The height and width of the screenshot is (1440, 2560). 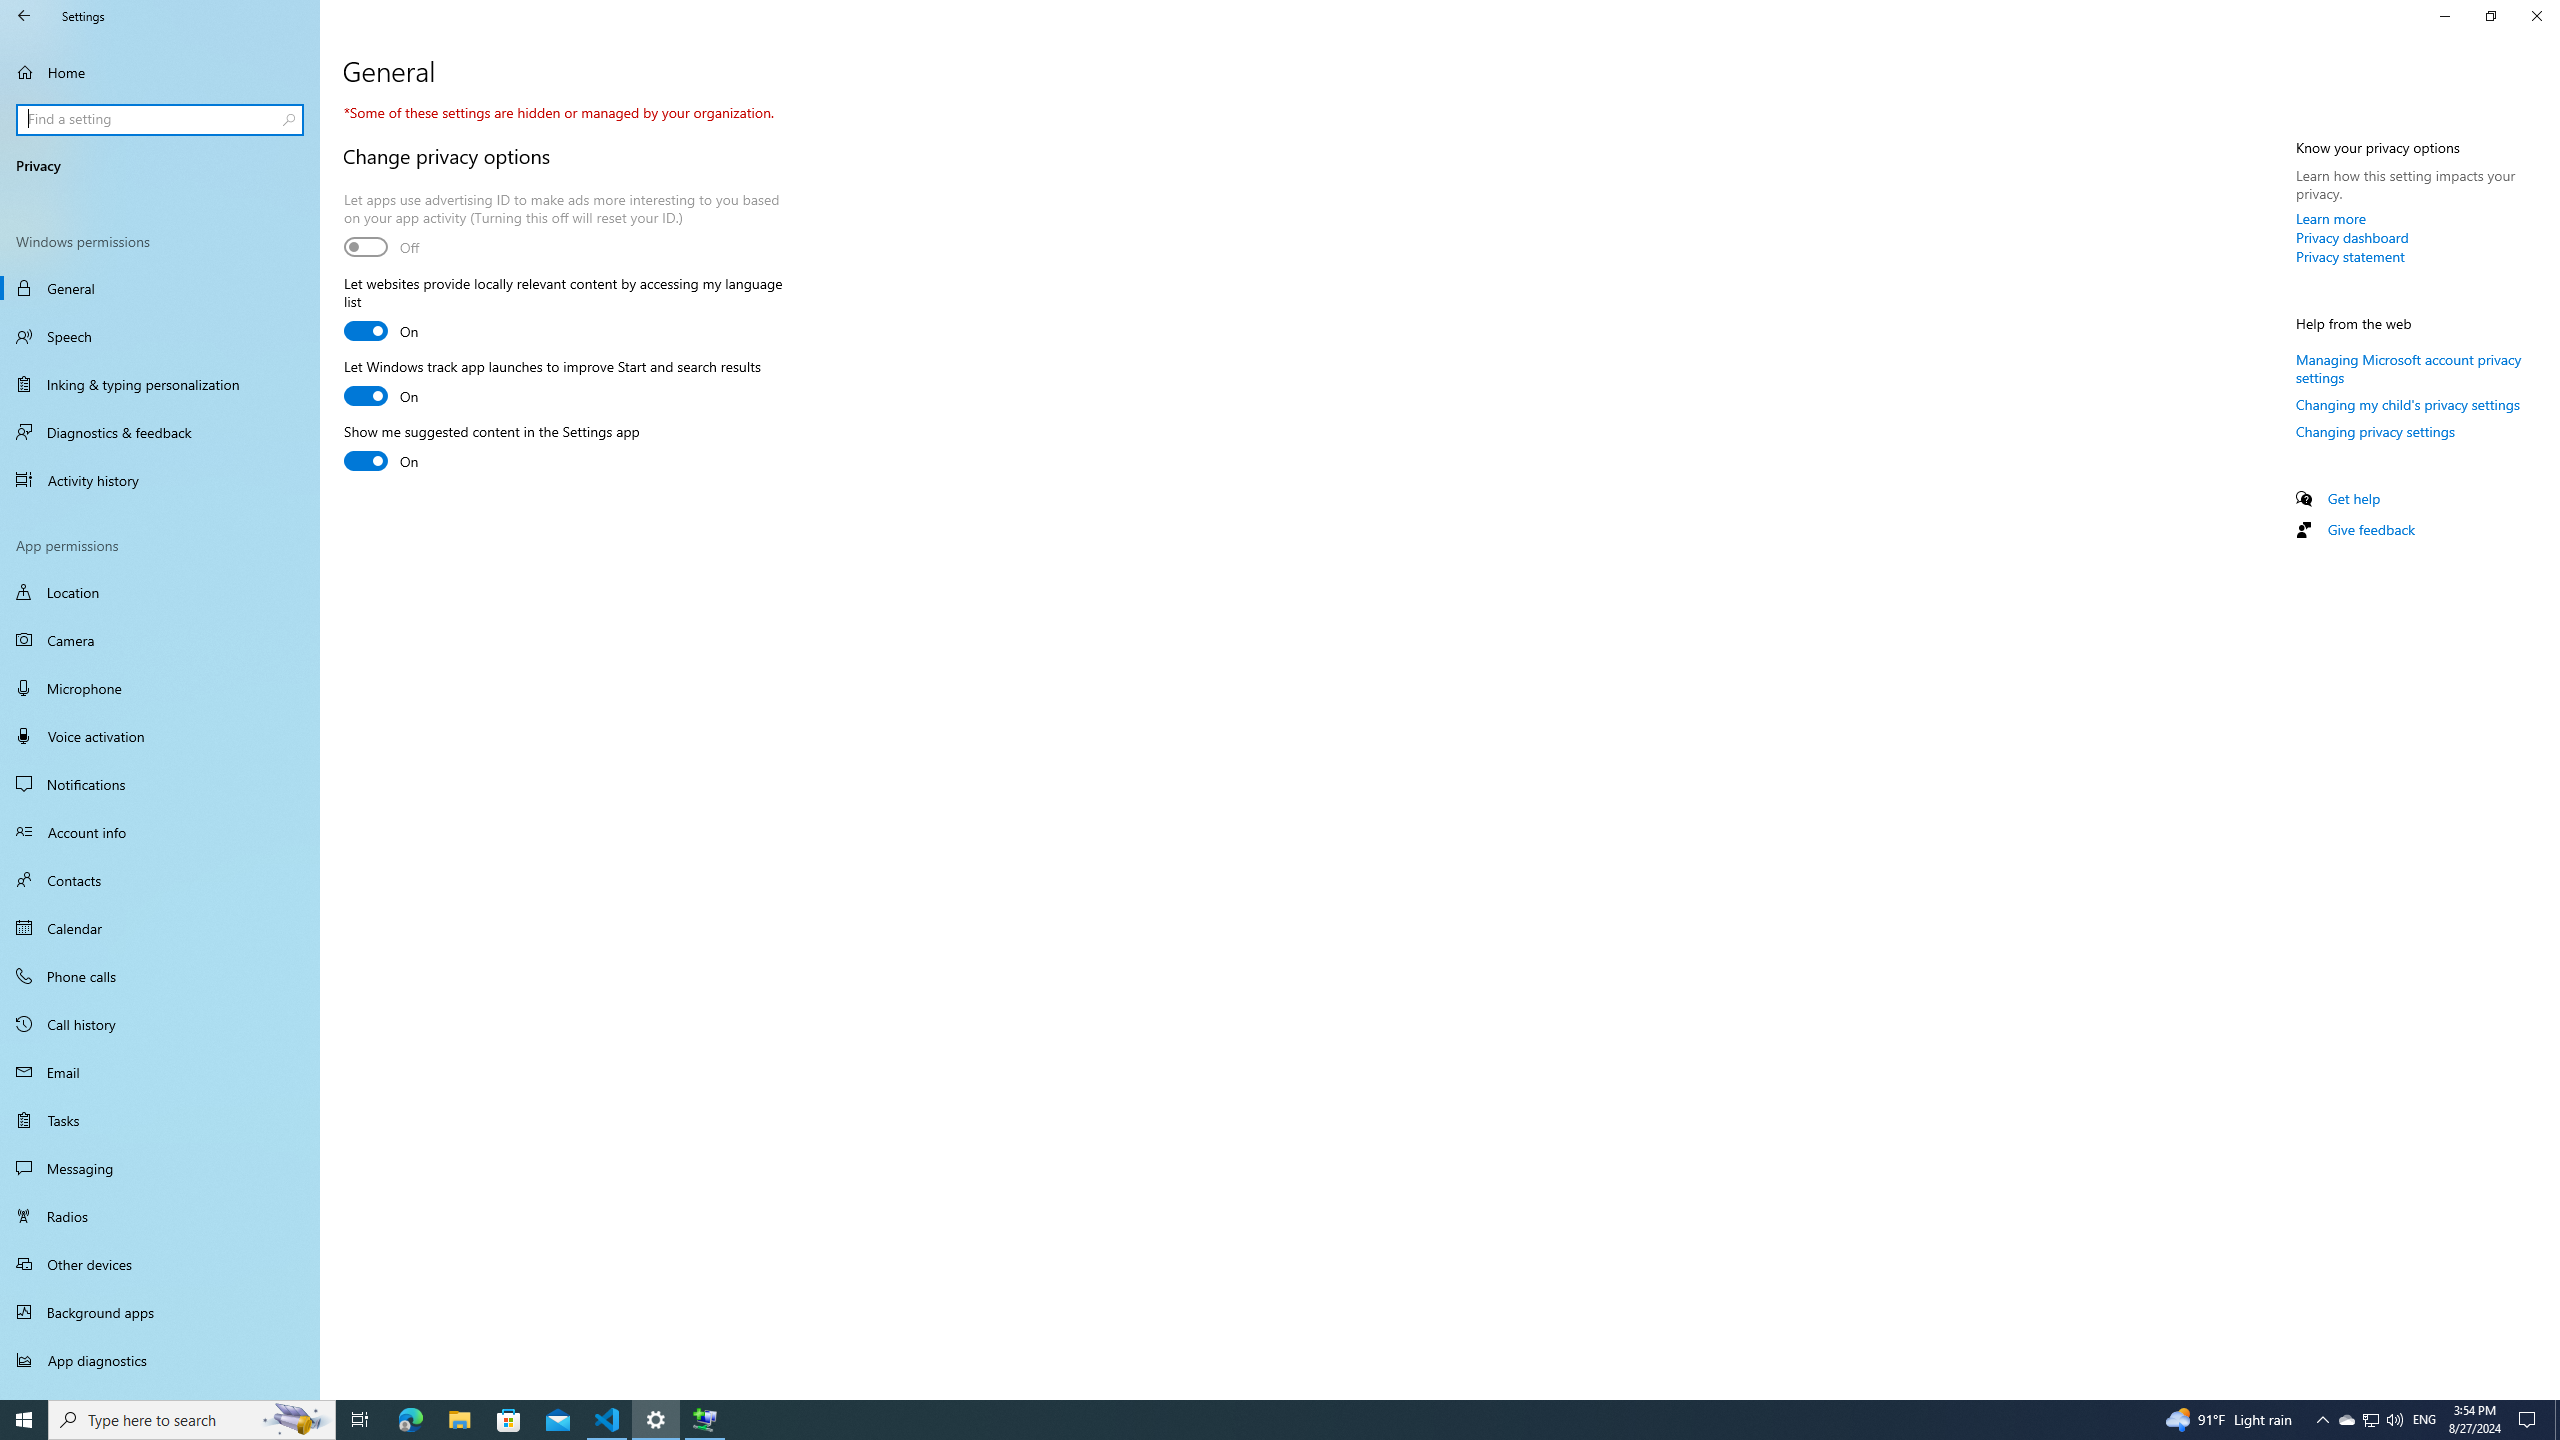 What do you see at coordinates (160, 336) in the screenshot?
I see `Speech` at bounding box center [160, 336].